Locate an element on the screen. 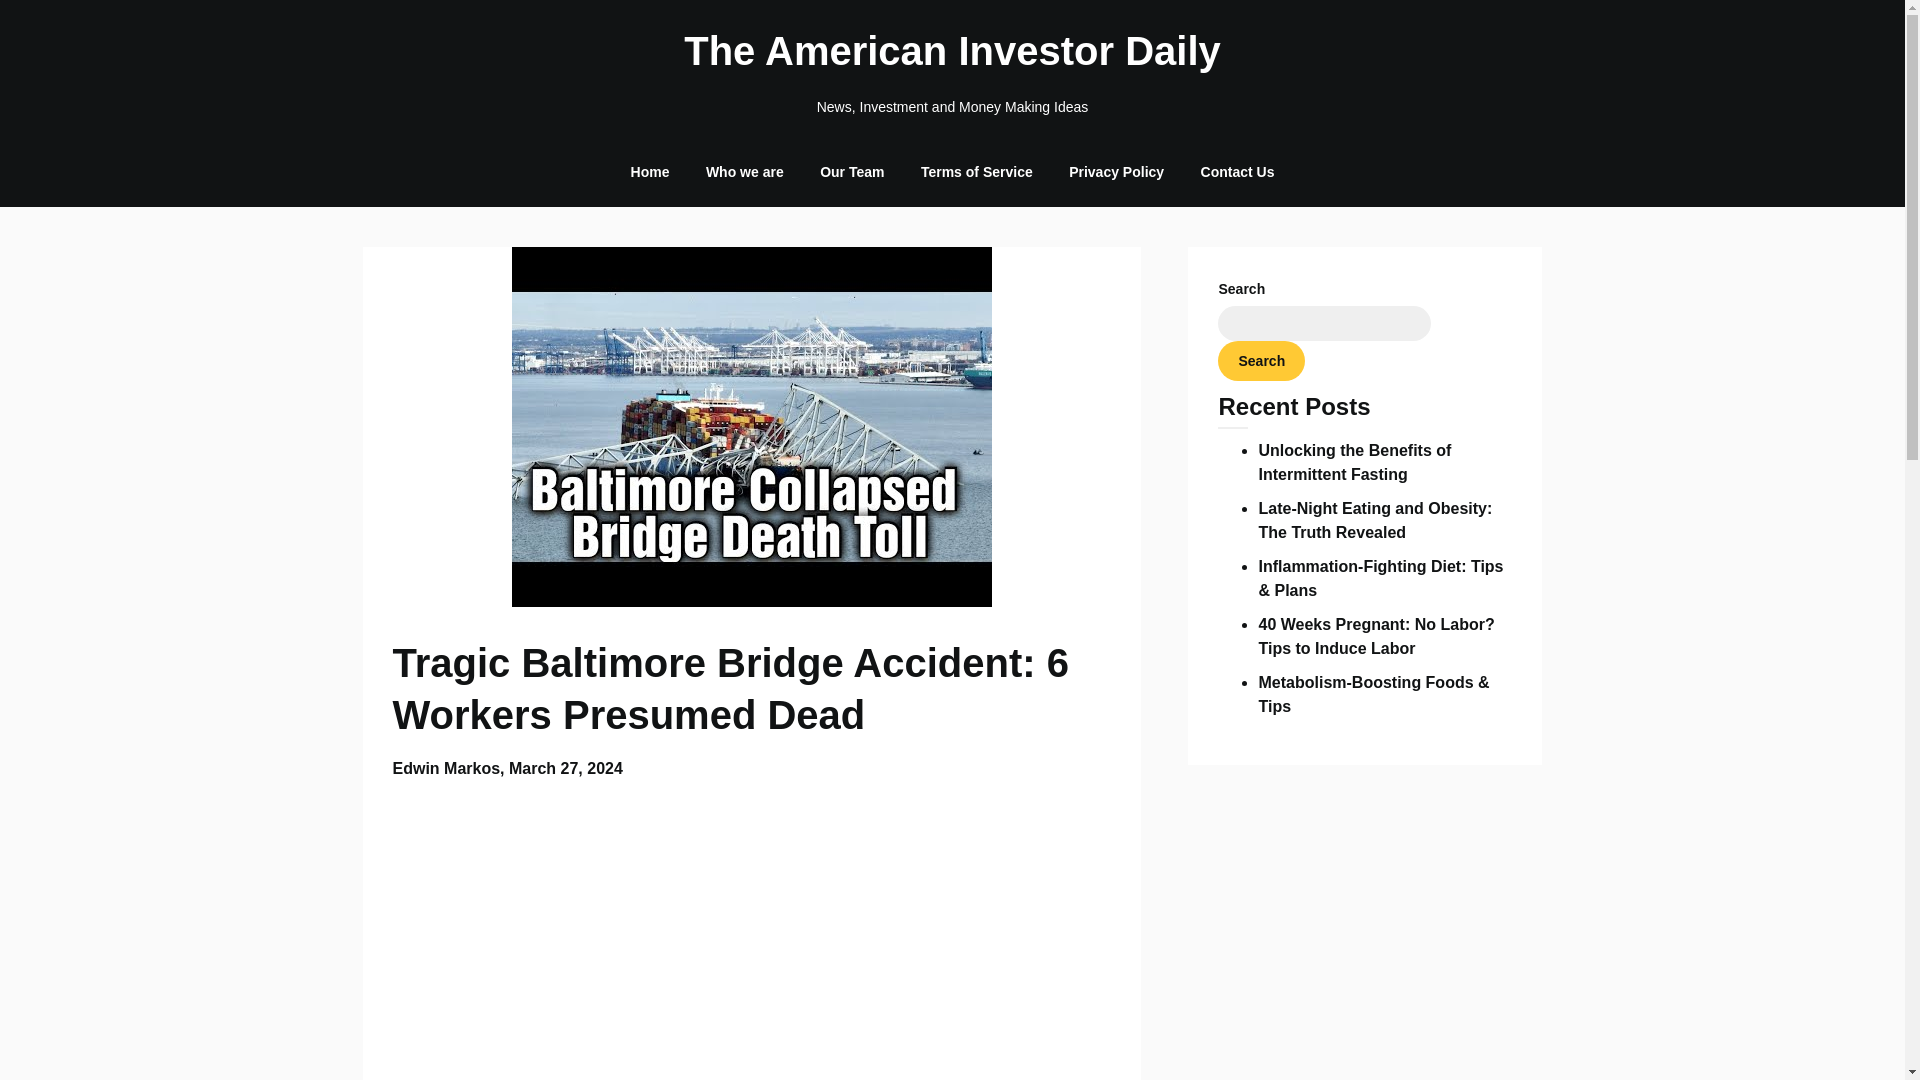 Image resolution: width=1920 pixels, height=1080 pixels. March 27, 2024 is located at coordinates (565, 768).